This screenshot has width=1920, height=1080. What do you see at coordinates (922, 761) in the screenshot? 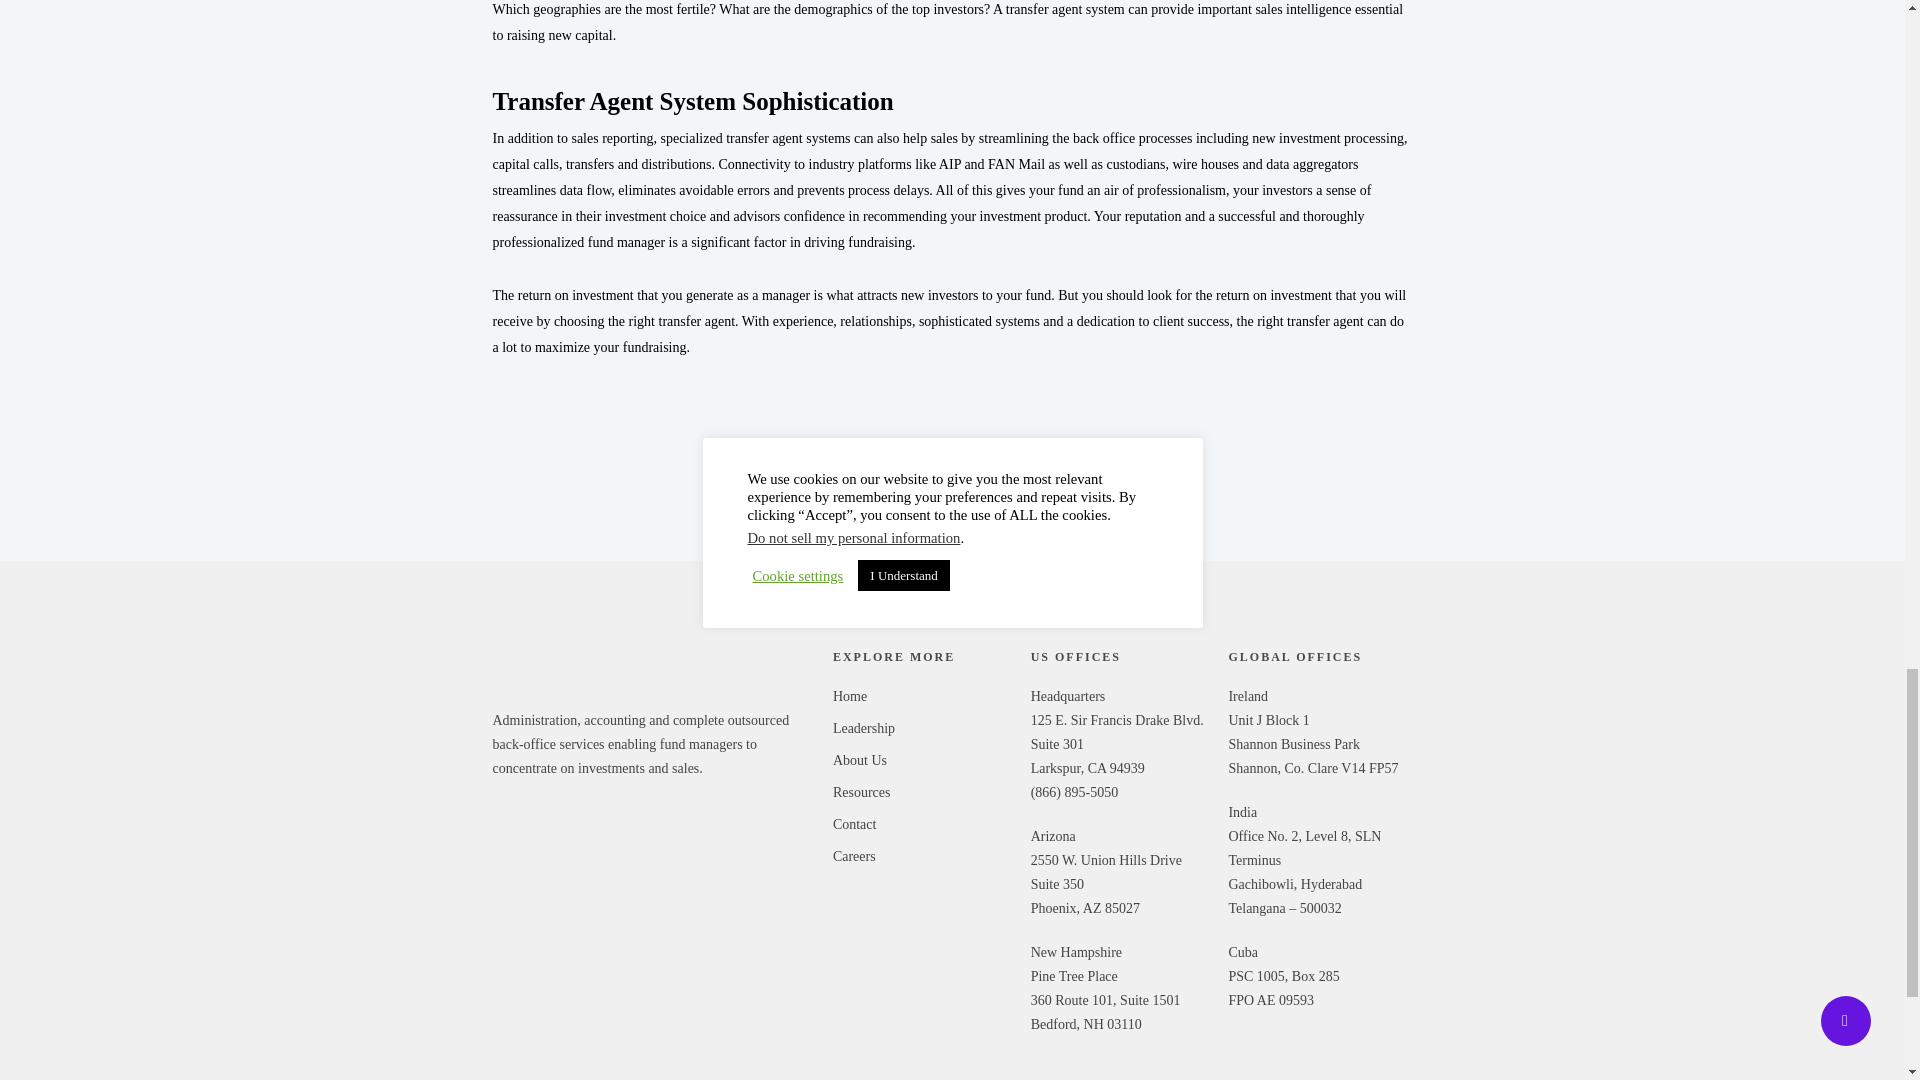
I see `About Us` at bounding box center [922, 761].